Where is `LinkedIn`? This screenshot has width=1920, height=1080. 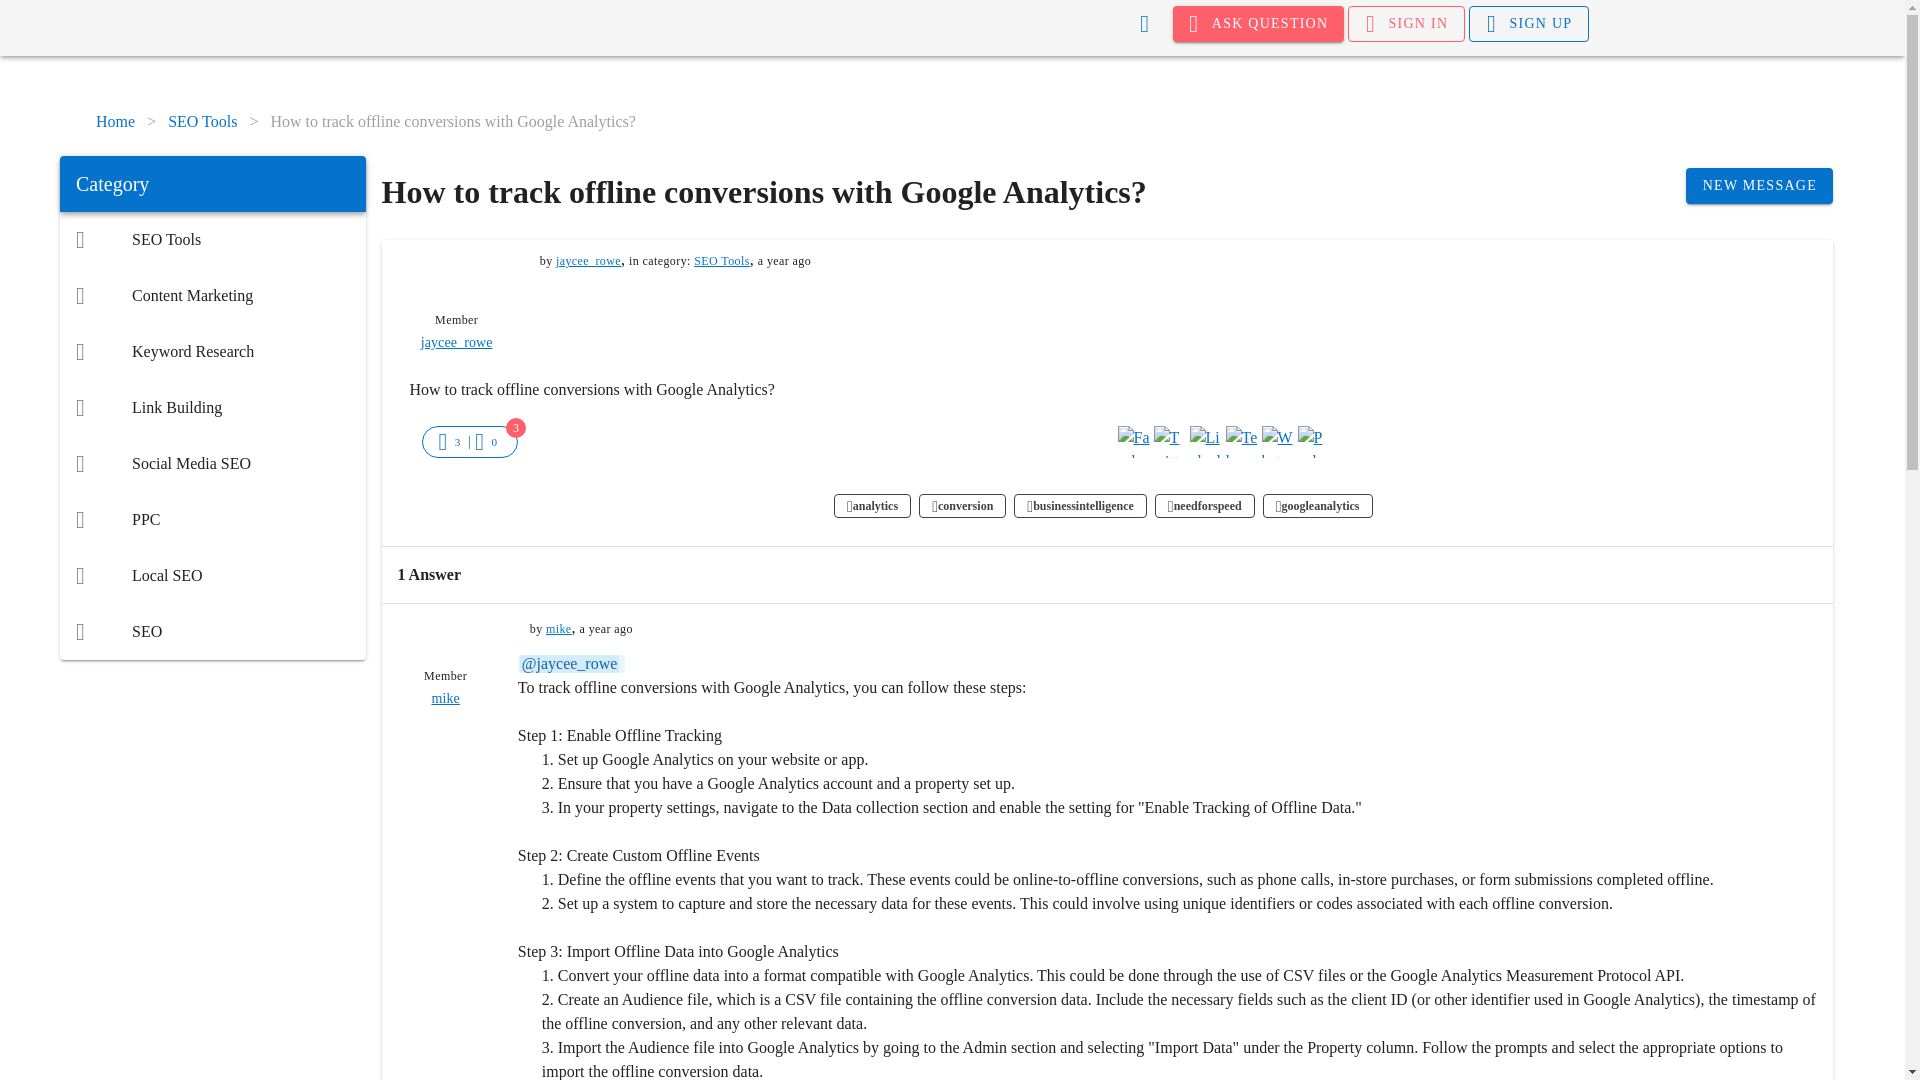
LinkedIn is located at coordinates (1206, 441).